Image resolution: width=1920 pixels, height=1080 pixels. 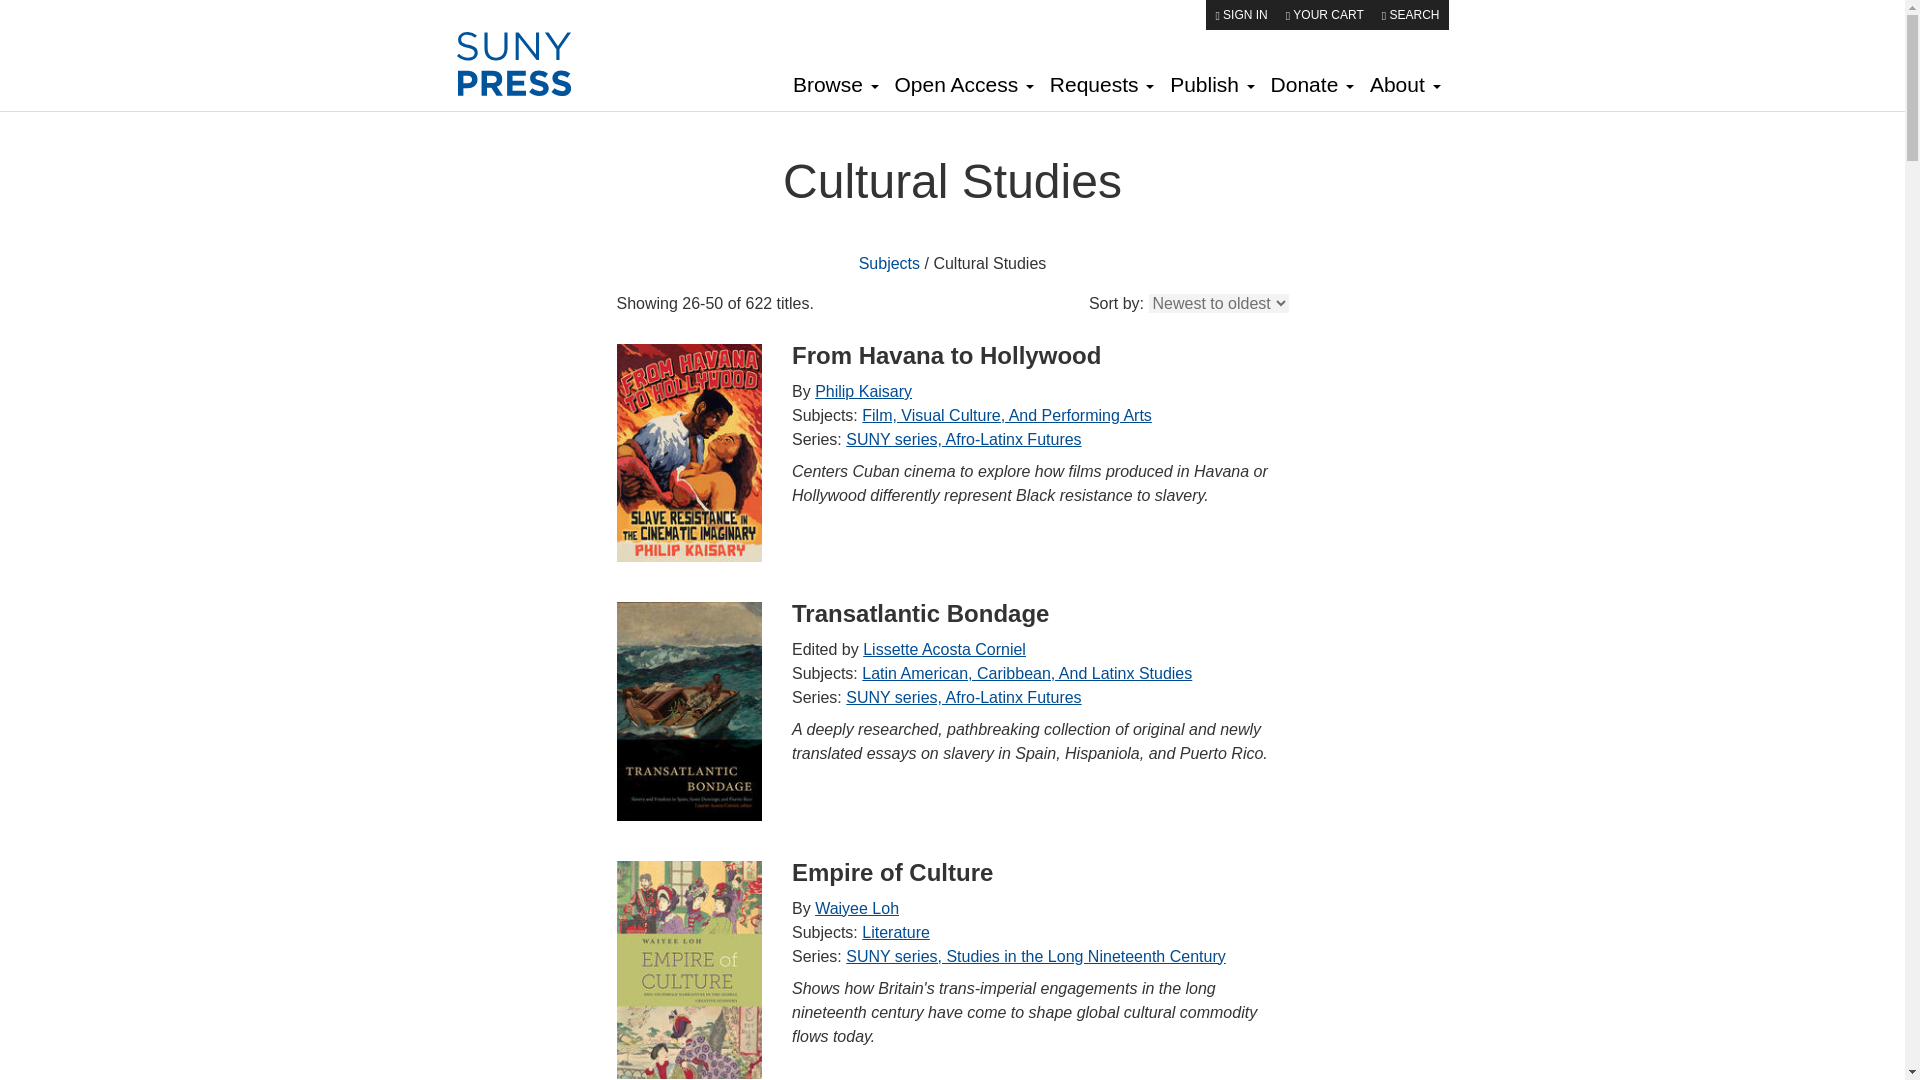 I want to click on SUNY Press, so click(x=528, y=64).